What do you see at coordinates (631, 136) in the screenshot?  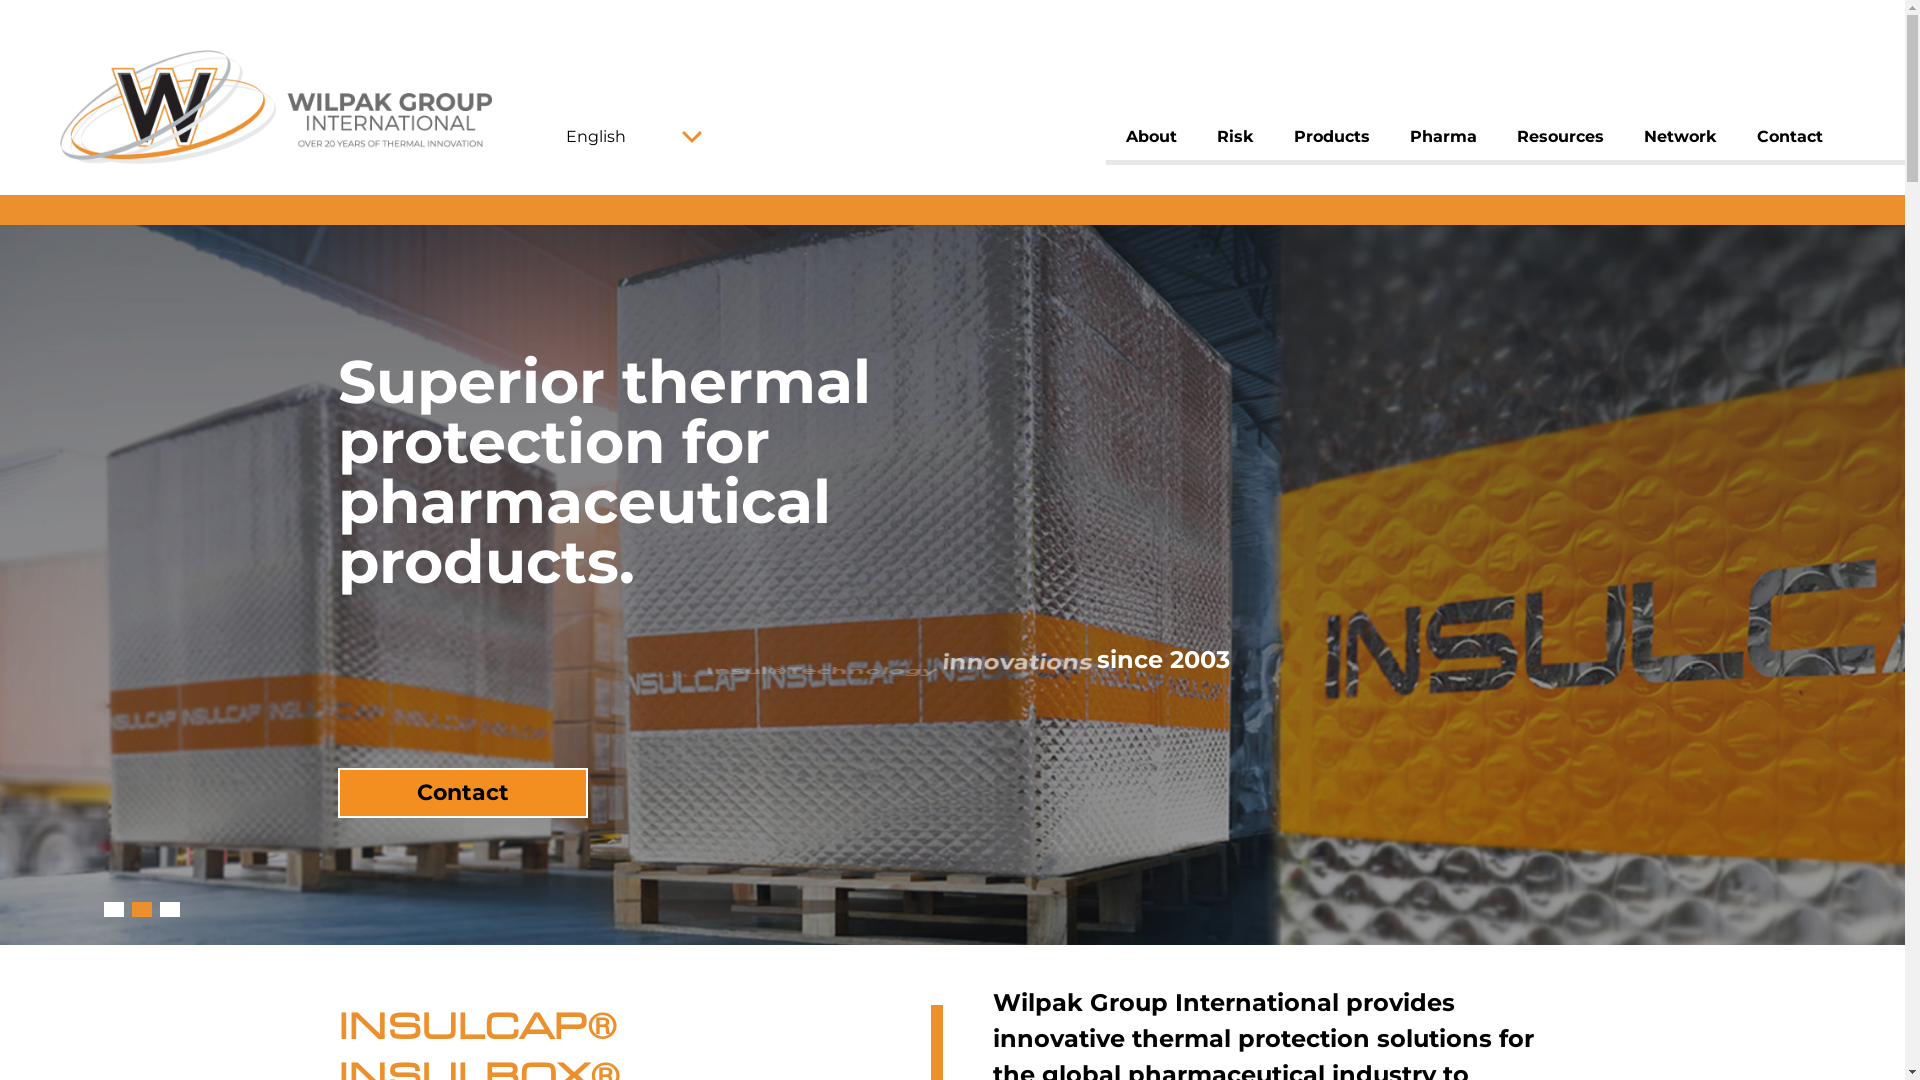 I see `English` at bounding box center [631, 136].